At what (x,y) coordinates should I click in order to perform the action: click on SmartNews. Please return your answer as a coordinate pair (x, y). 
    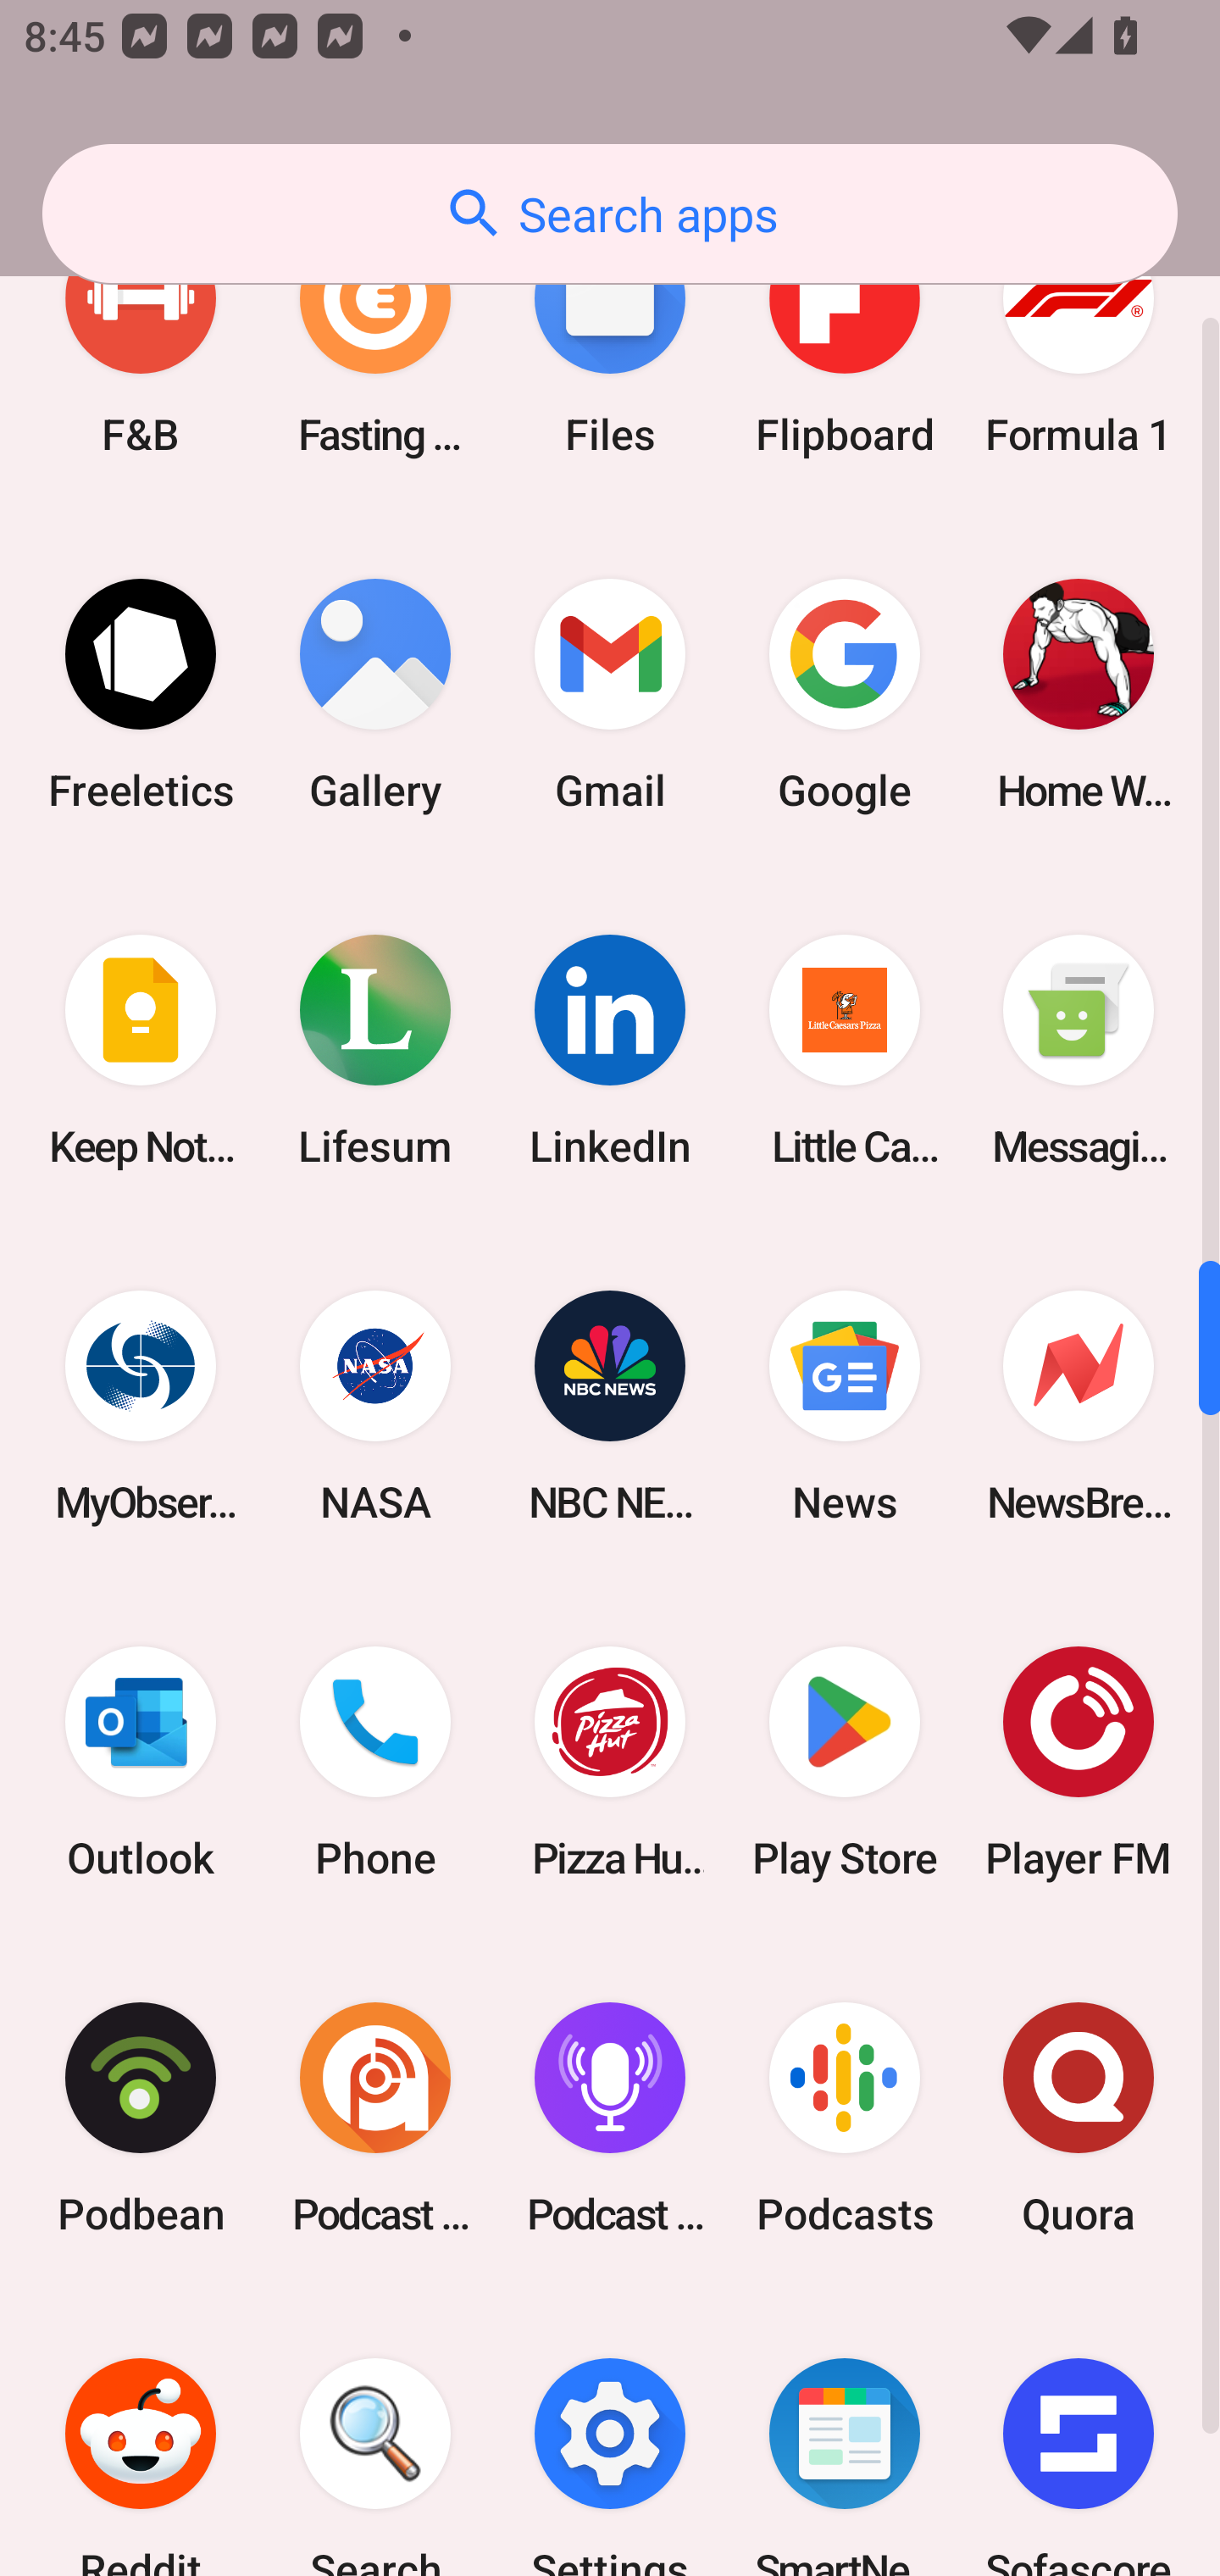
    Looking at the image, I should click on (844, 2435).